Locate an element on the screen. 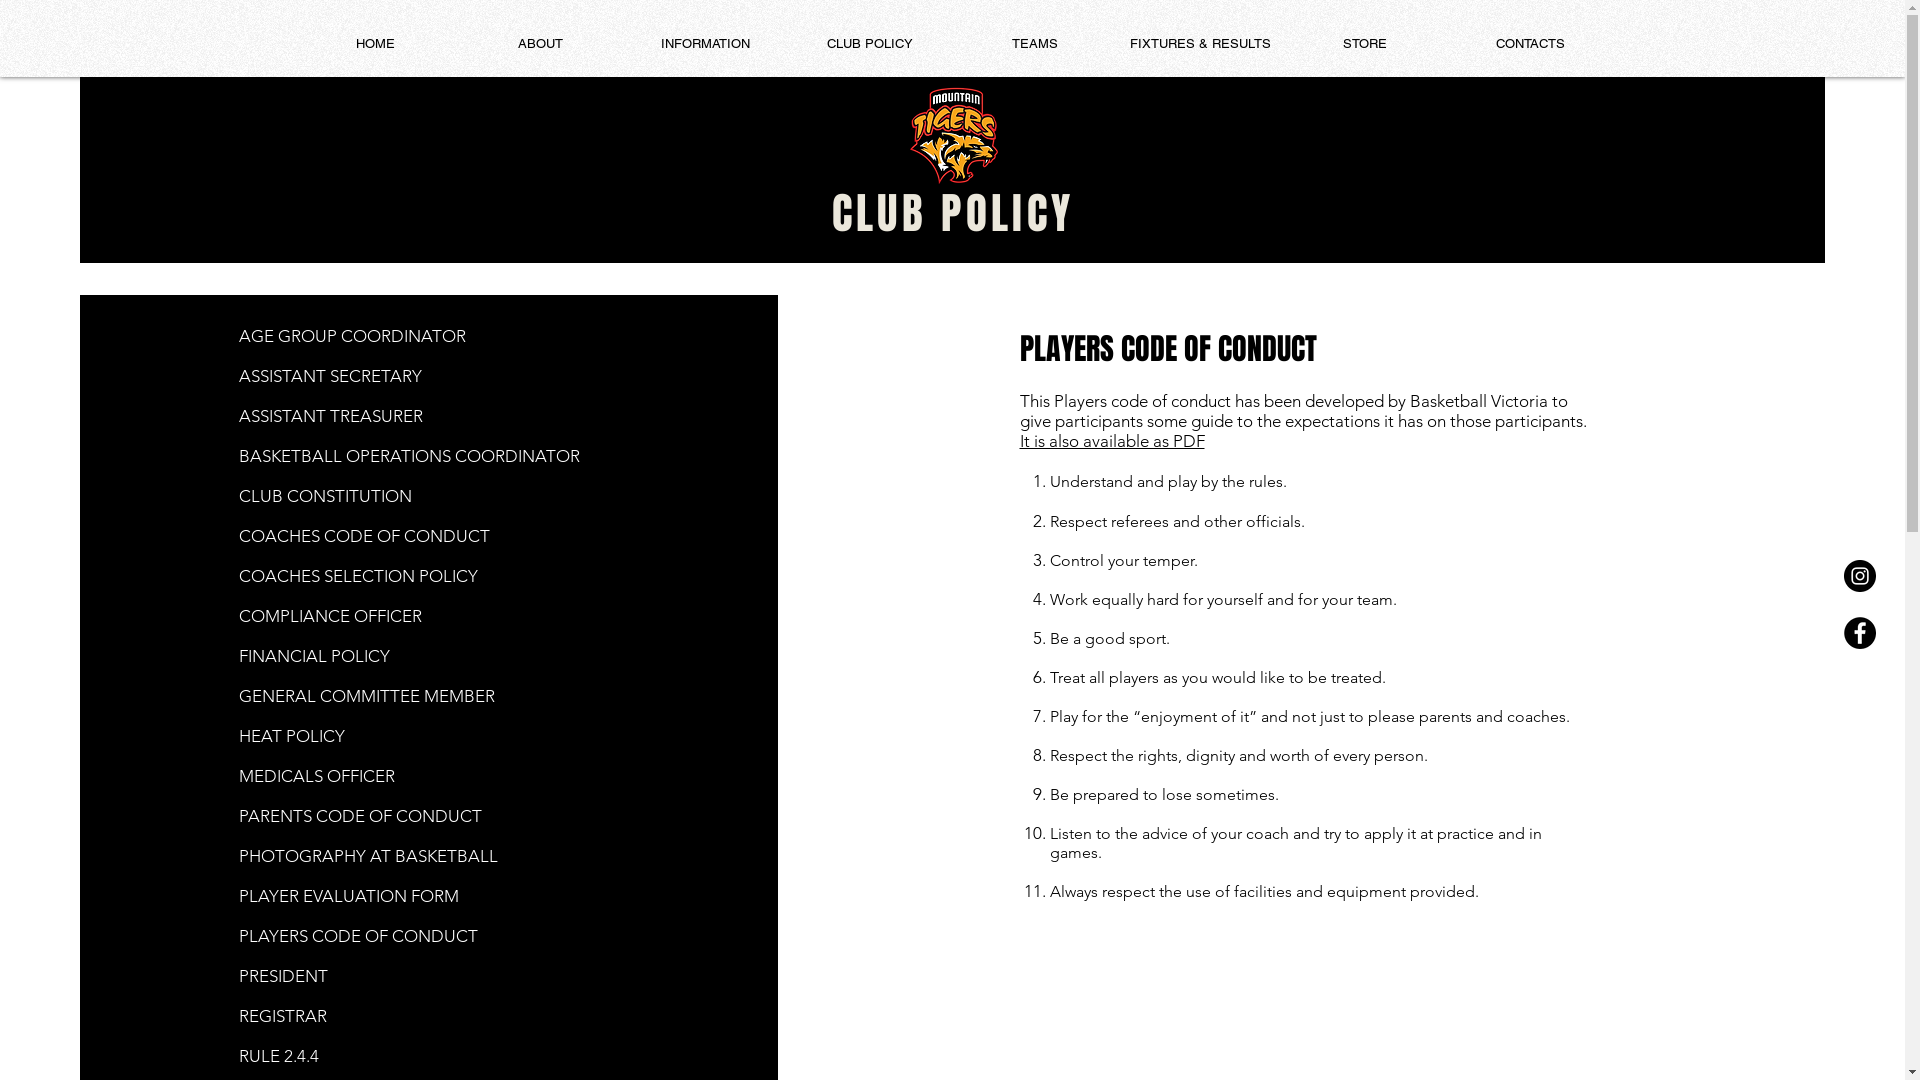 This screenshot has height=1080, width=1920. CLUB CONSTITUTION is located at coordinates (326, 496).